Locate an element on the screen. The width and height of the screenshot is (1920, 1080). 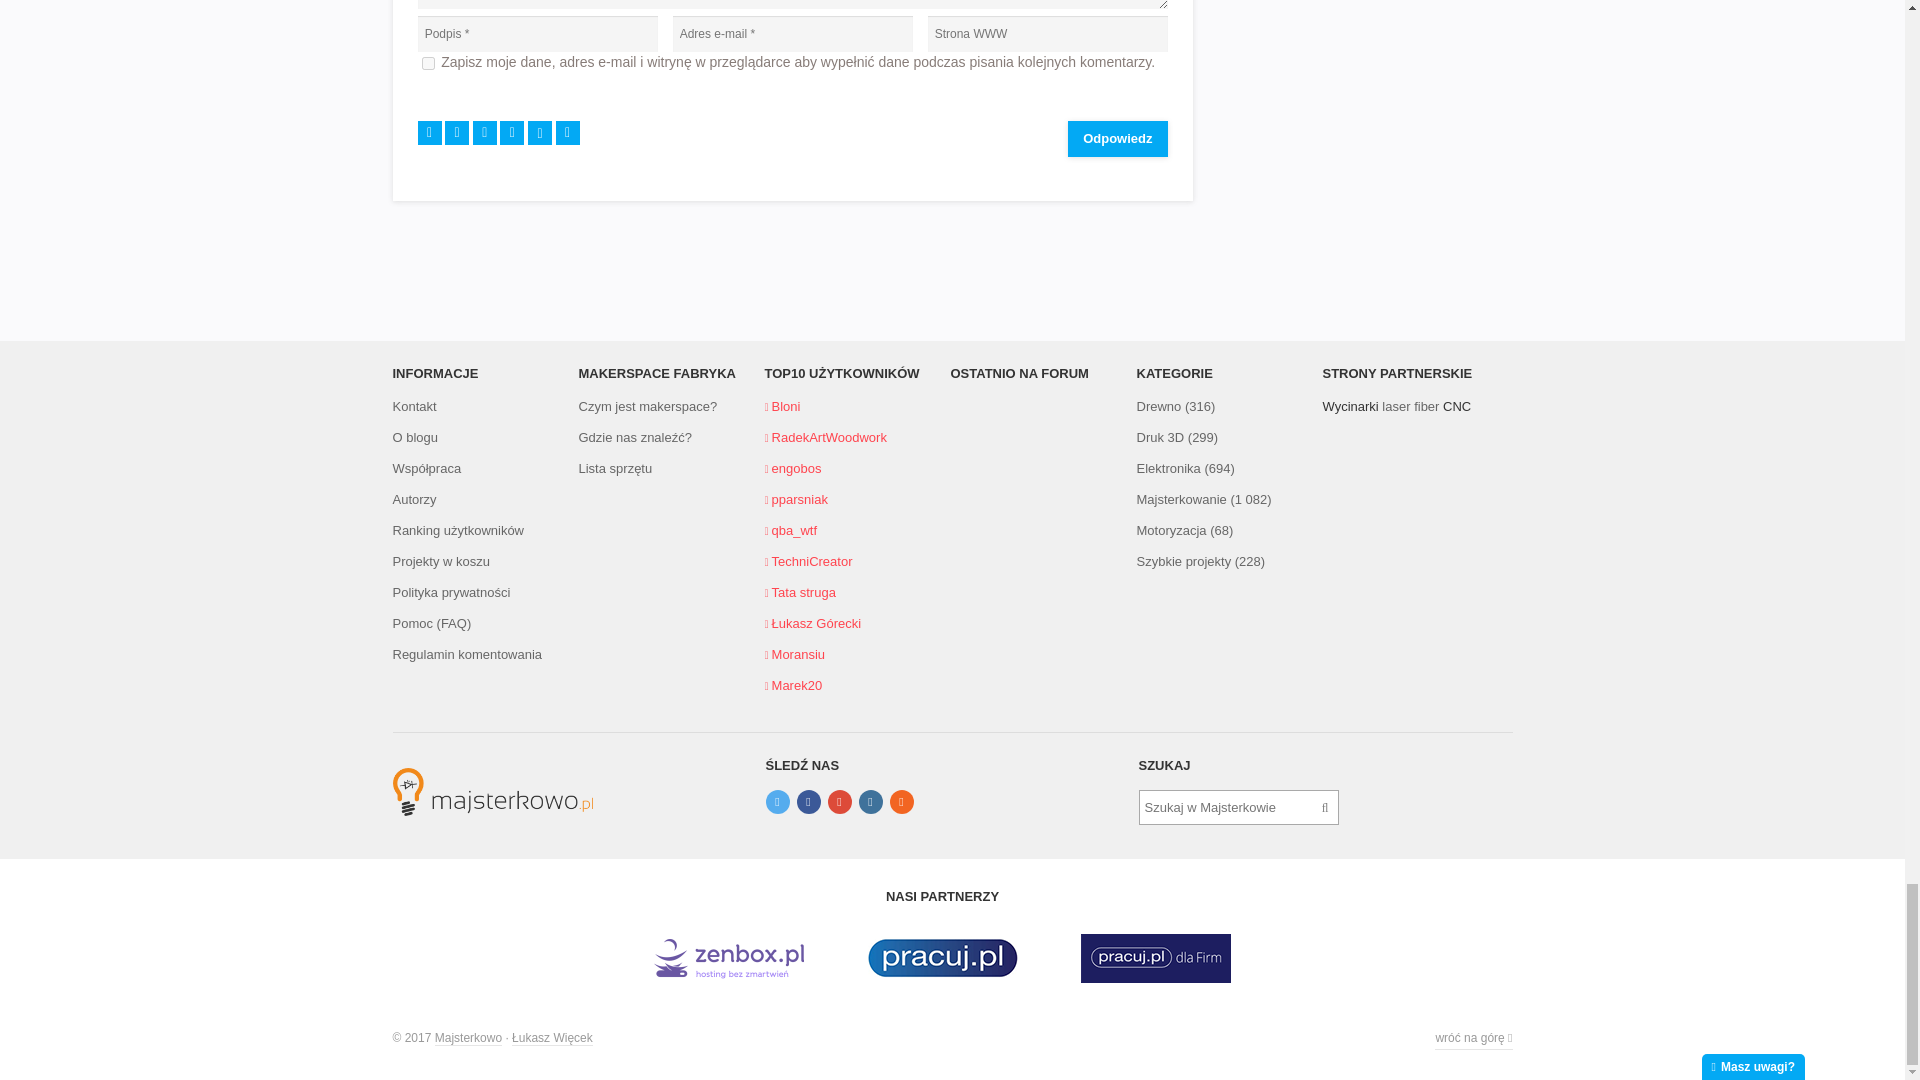
yes is located at coordinates (428, 64).